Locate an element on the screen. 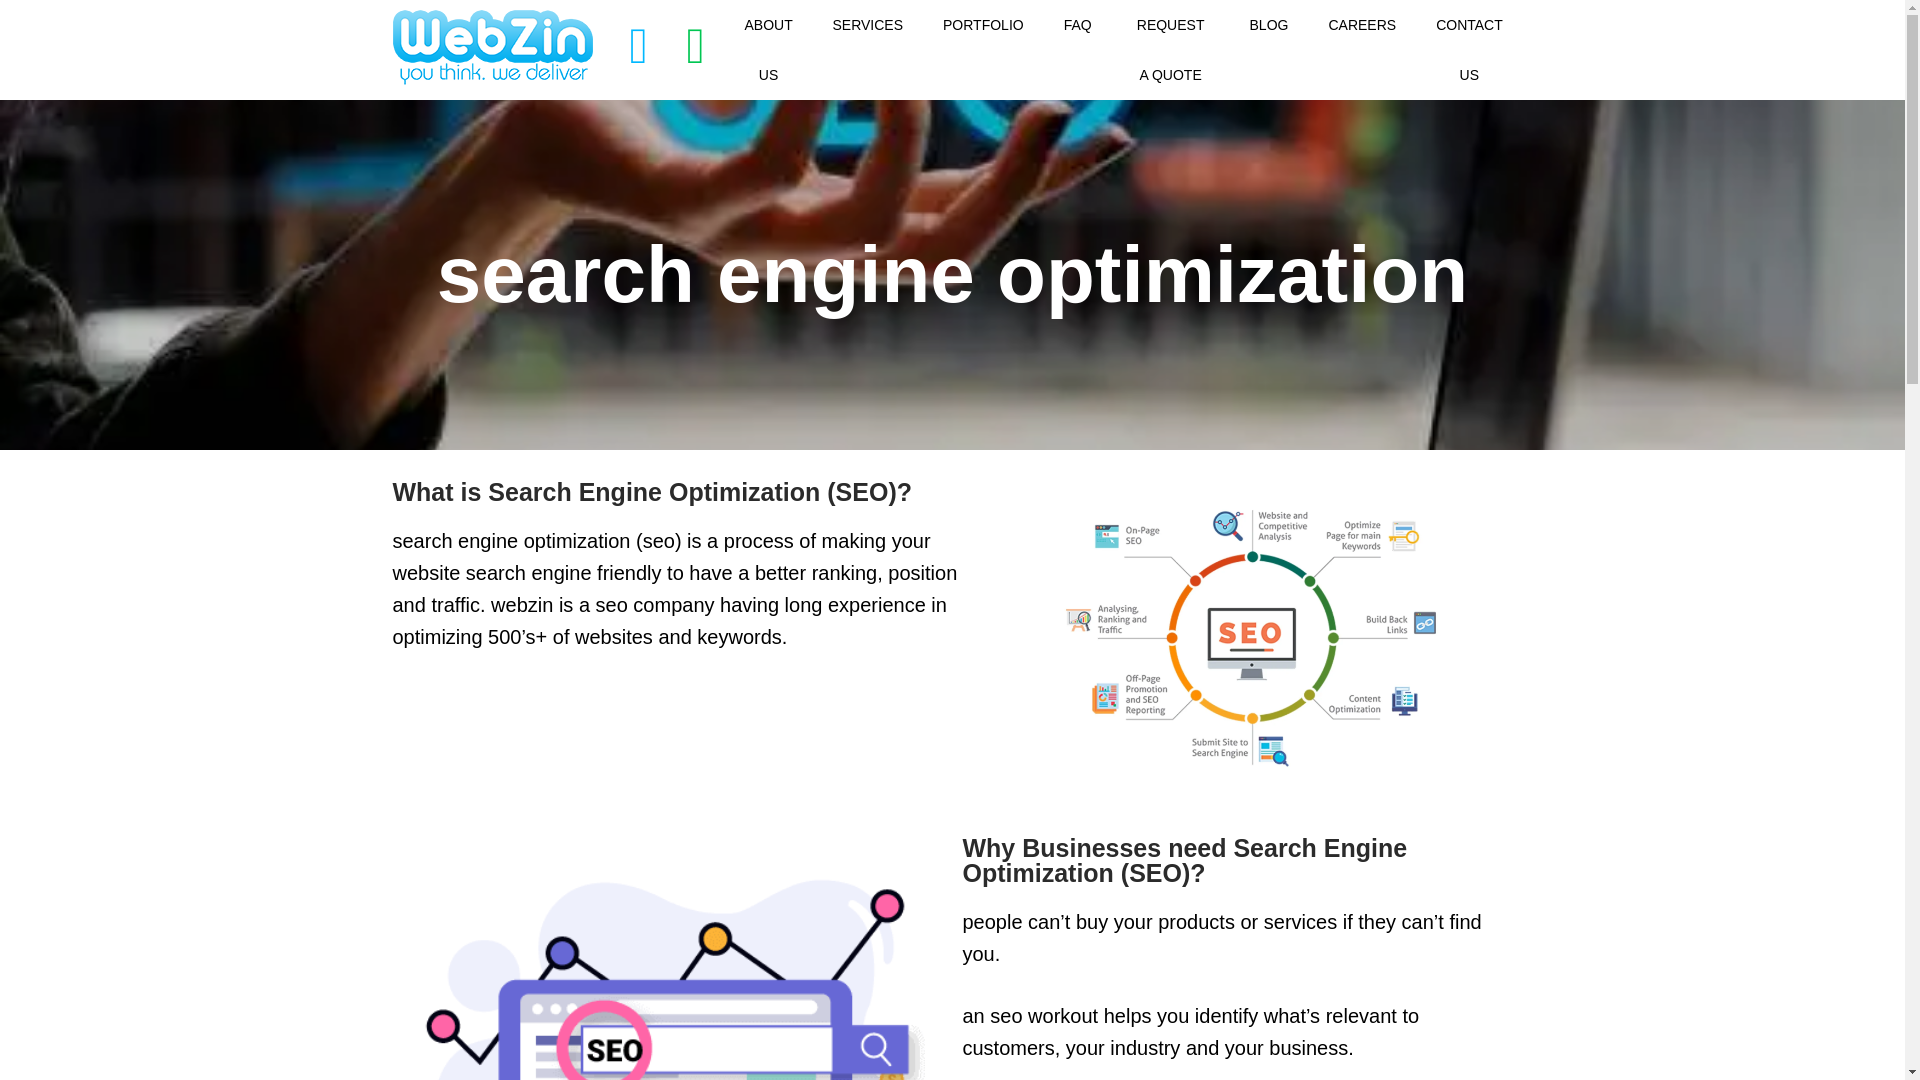 This screenshot has height=1080, width=1920. CAREERS is located at coordinates (1362, 24).